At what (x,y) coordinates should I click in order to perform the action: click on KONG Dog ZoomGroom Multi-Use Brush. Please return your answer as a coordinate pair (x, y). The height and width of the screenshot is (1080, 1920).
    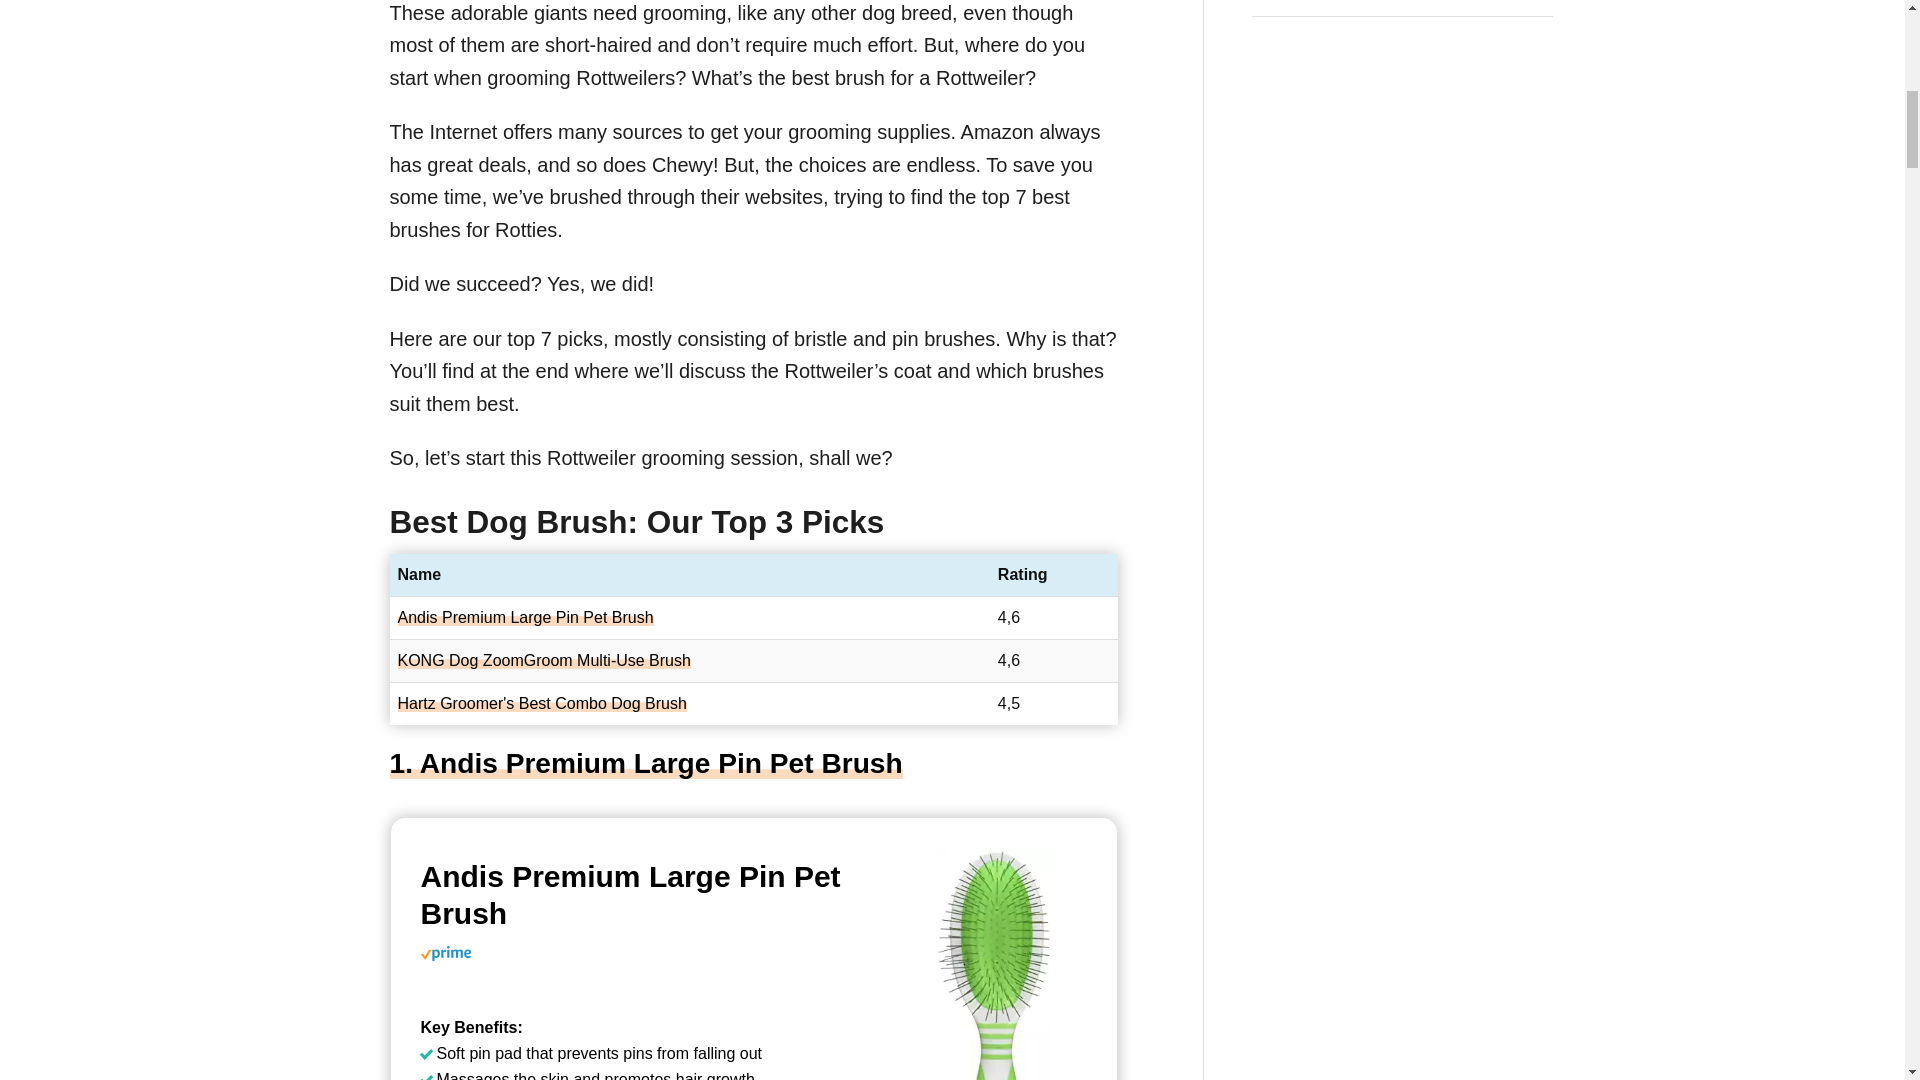
    Looking at the image, I should click on (544, 660).